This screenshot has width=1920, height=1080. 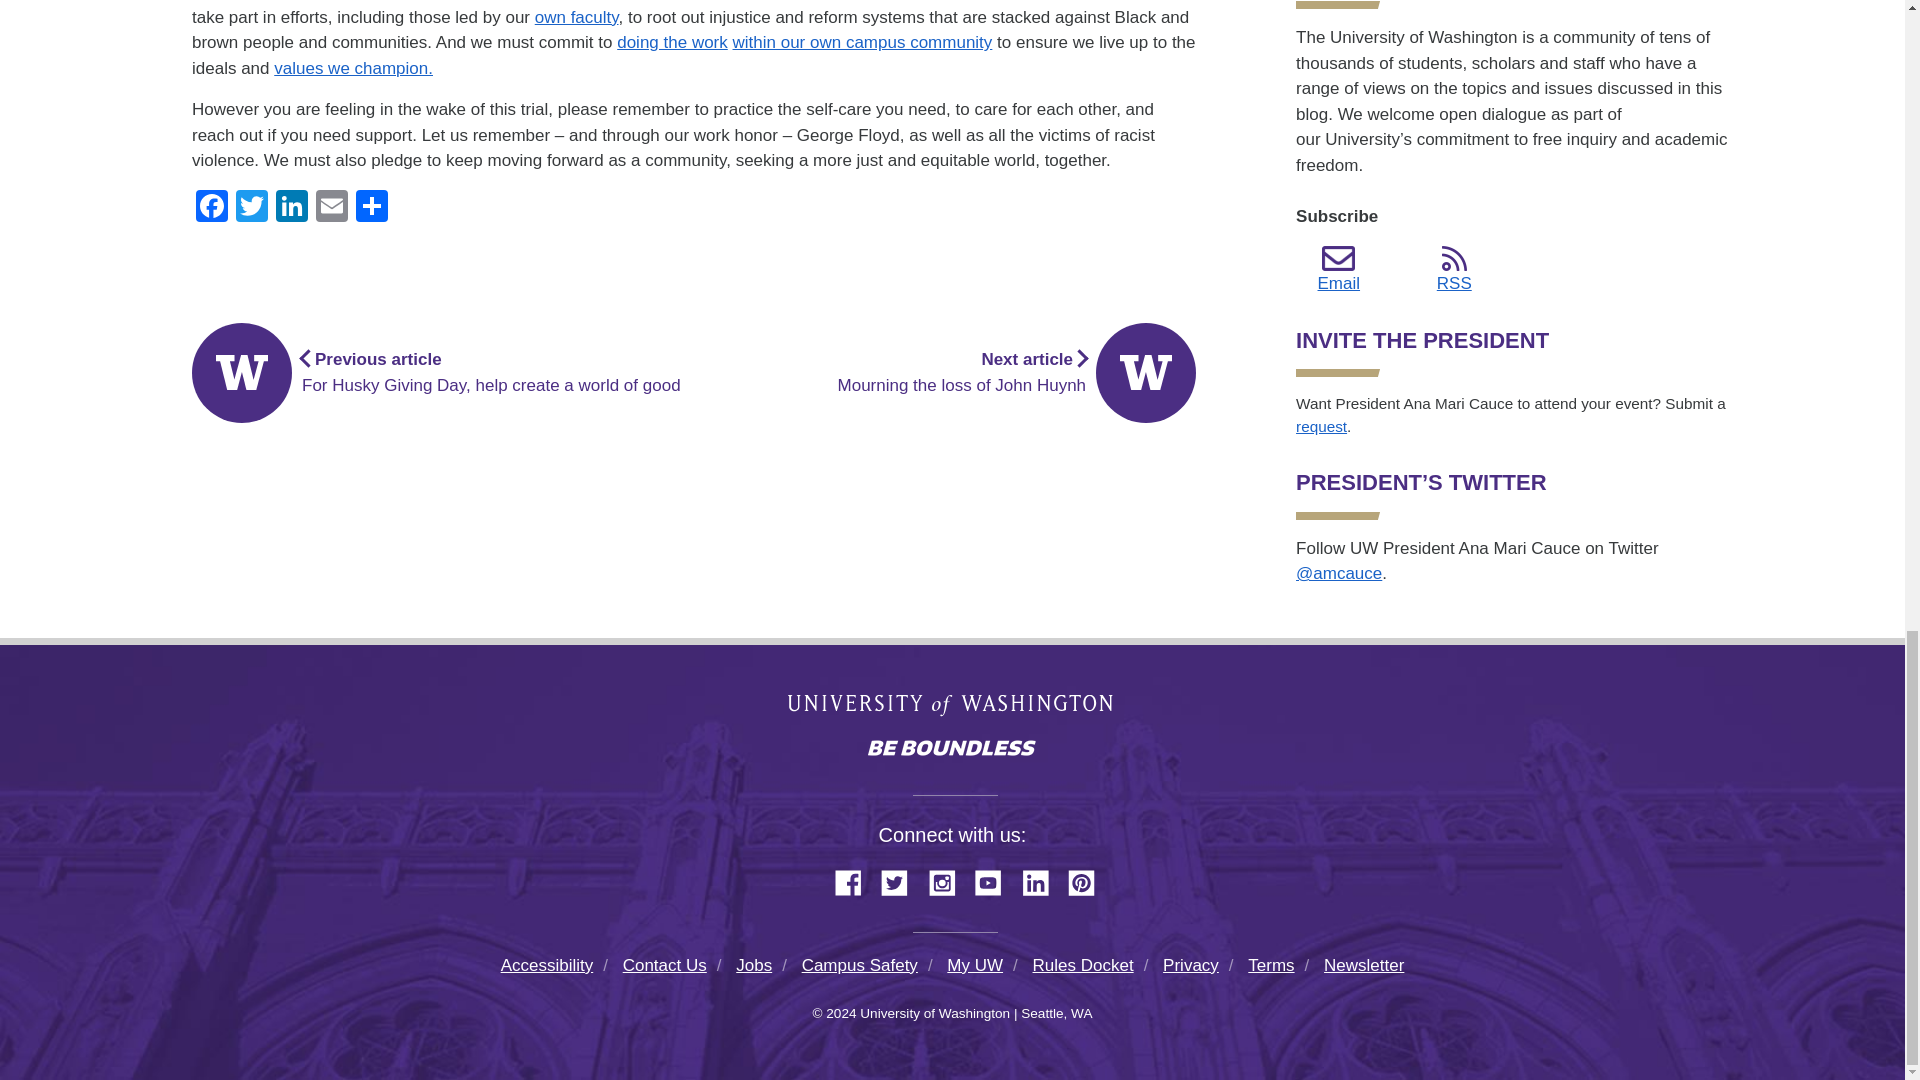 I want to click on LinkedIn, so click(x=292, y=208).